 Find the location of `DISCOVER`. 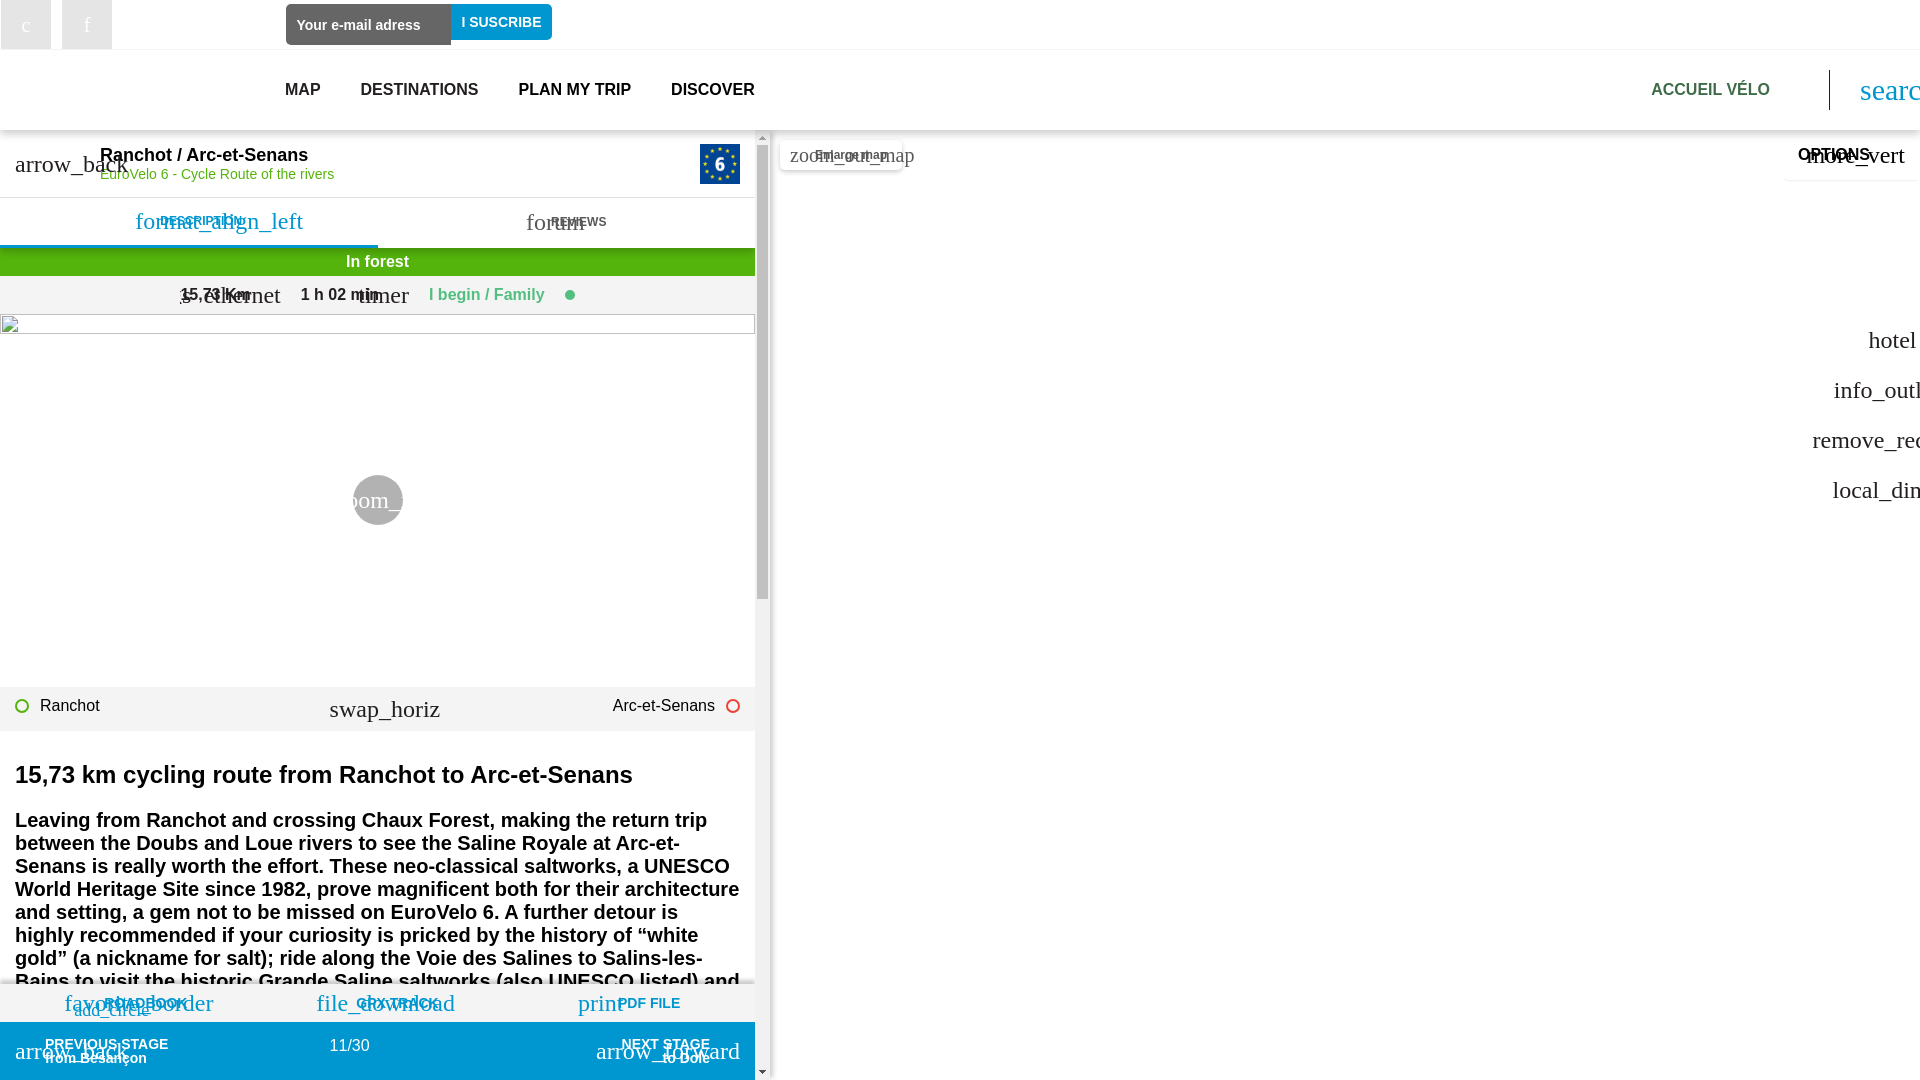

DISCOVER is located at coordinates (712, 90).